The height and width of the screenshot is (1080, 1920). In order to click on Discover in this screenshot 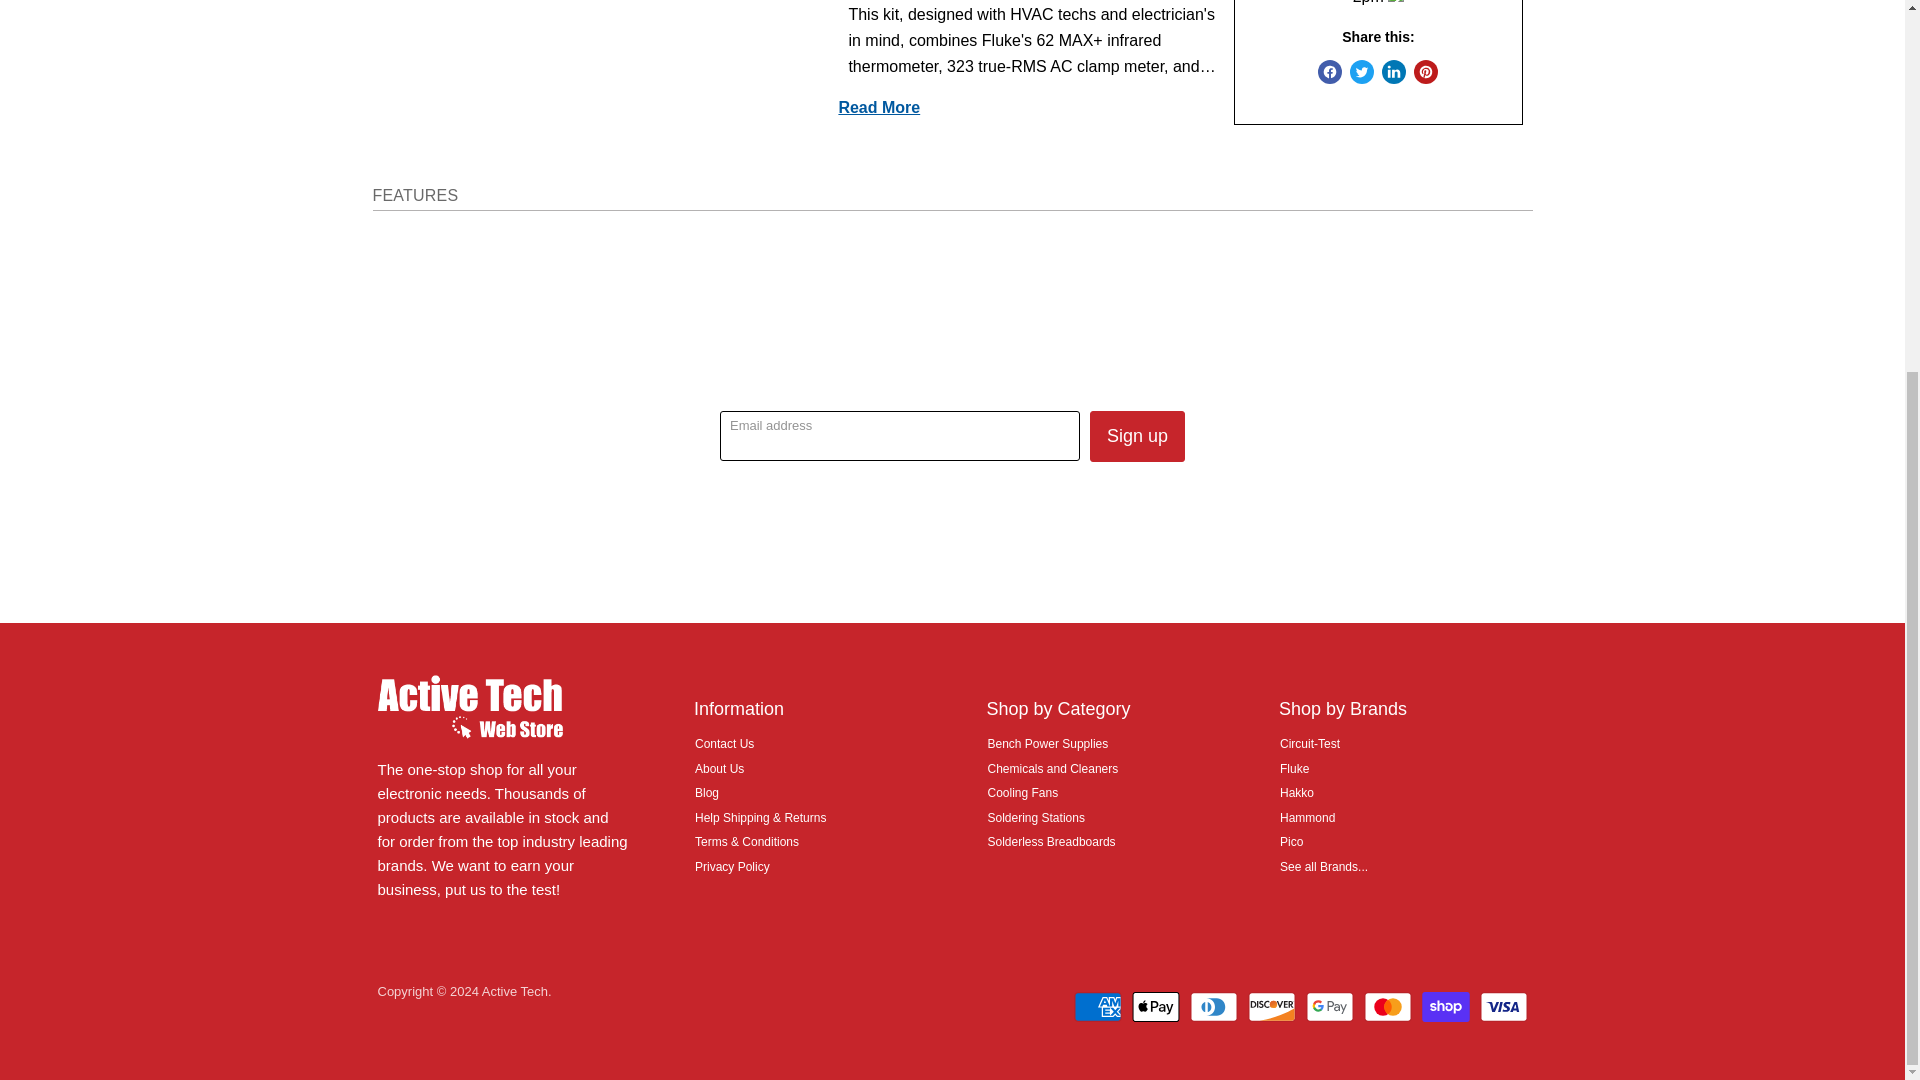, I will do `click(1272, 1006)`.